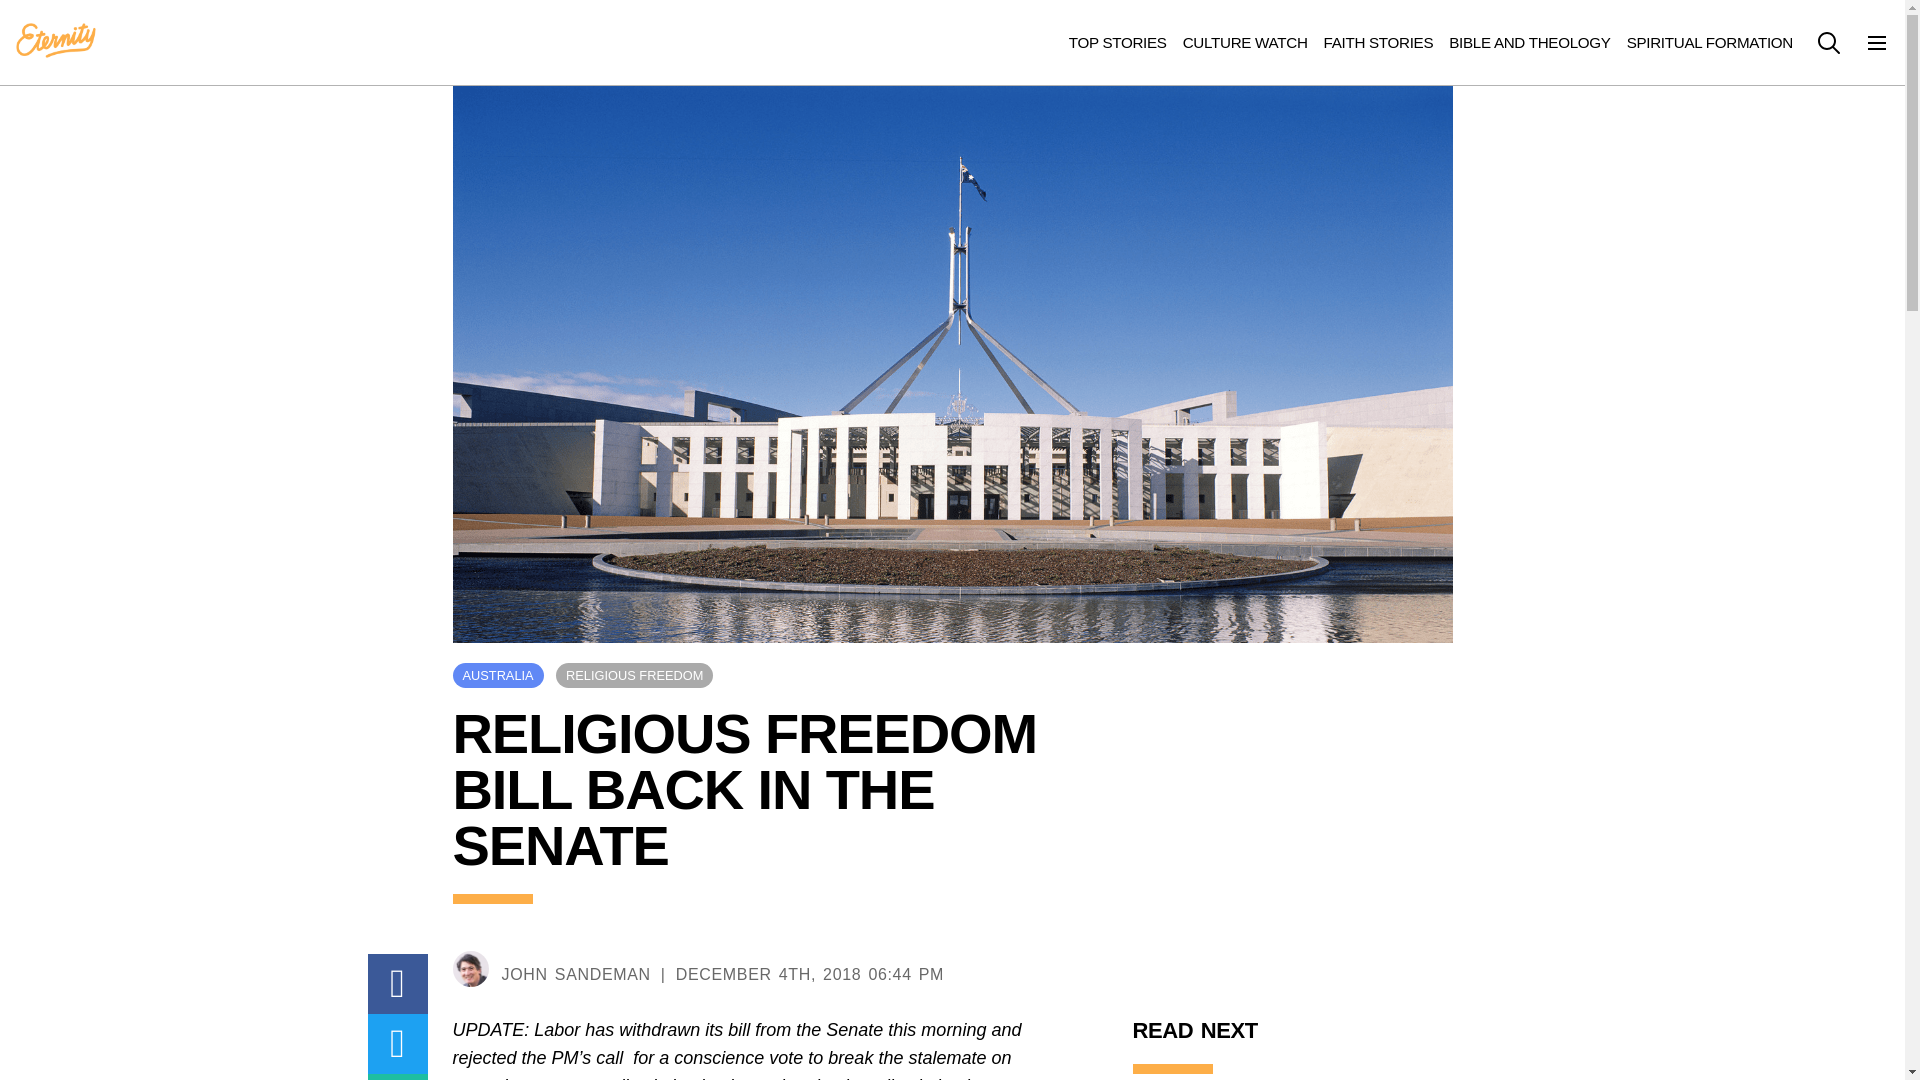  What do you see at coordinates (398, 1044) in the screenshot?
I see `Share on Twitter` at bounding box center [398, 1044].